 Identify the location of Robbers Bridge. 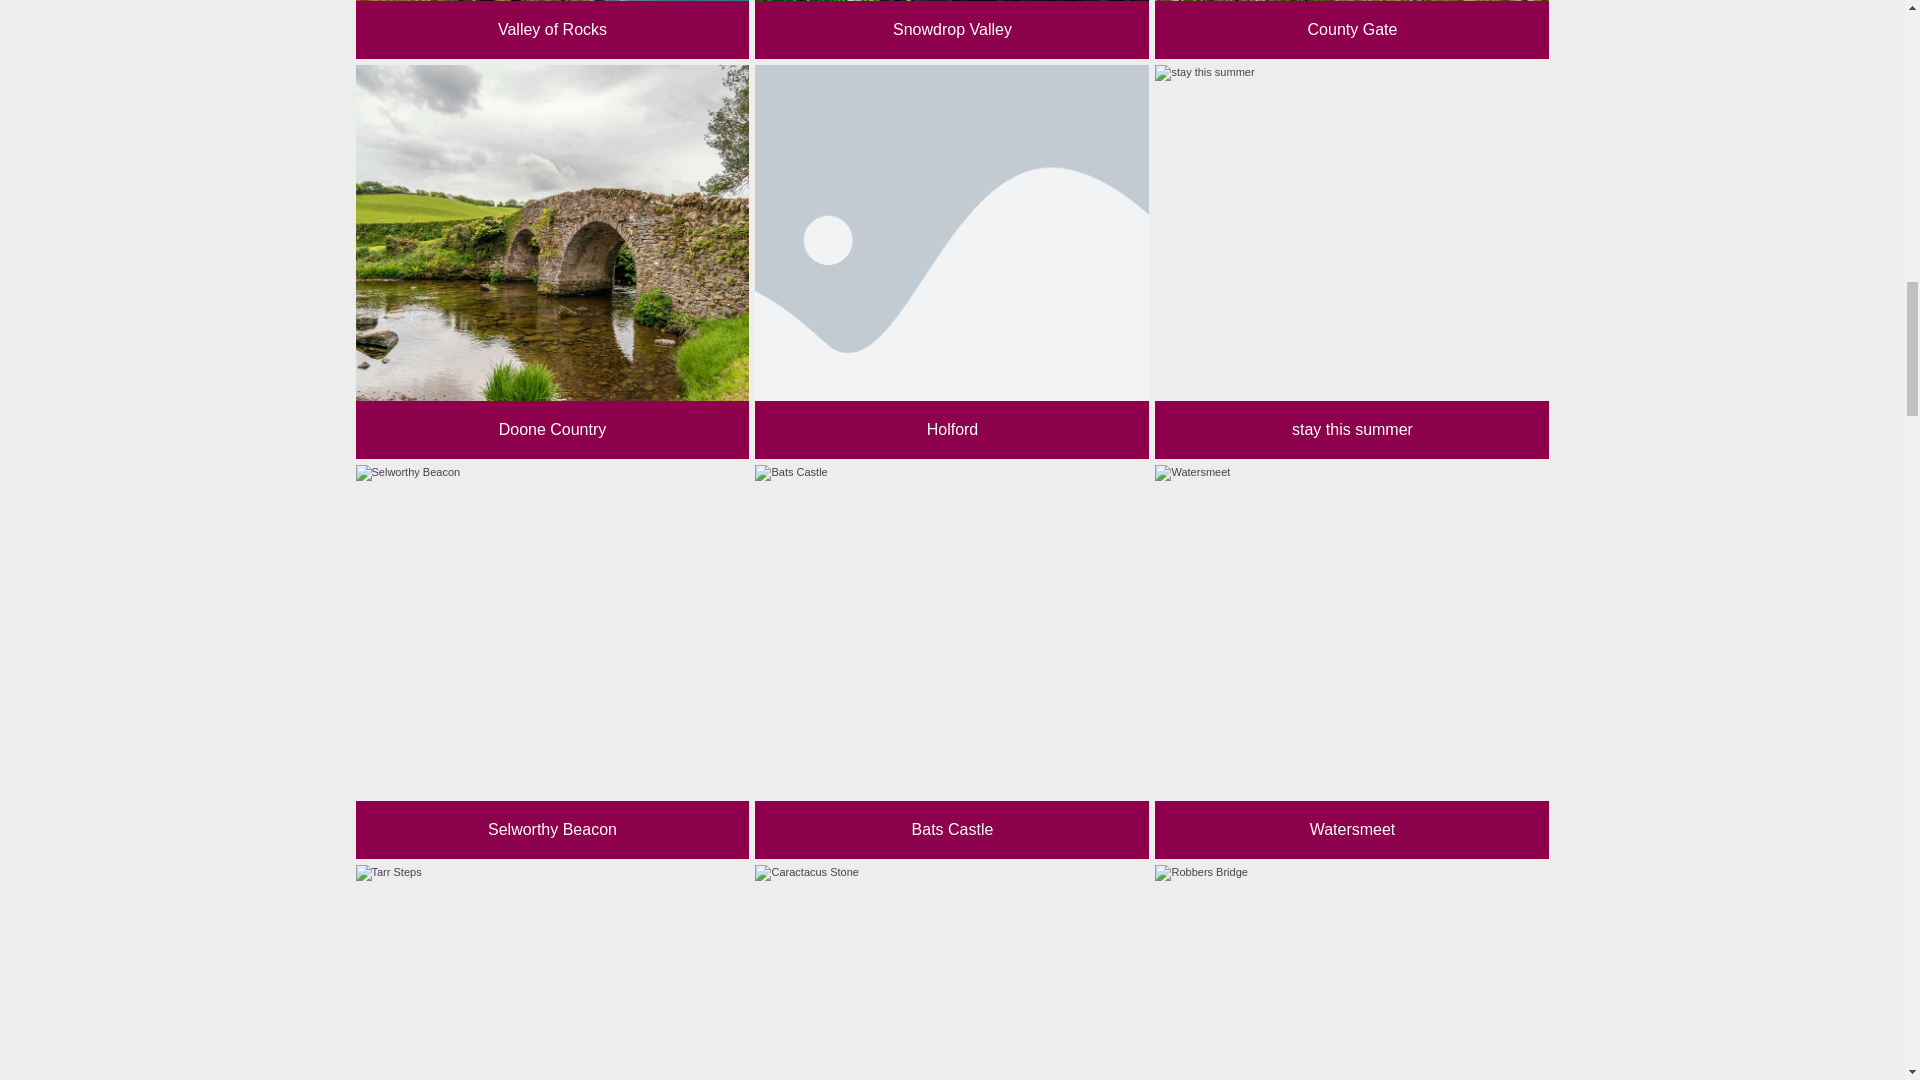
(1352, 972).